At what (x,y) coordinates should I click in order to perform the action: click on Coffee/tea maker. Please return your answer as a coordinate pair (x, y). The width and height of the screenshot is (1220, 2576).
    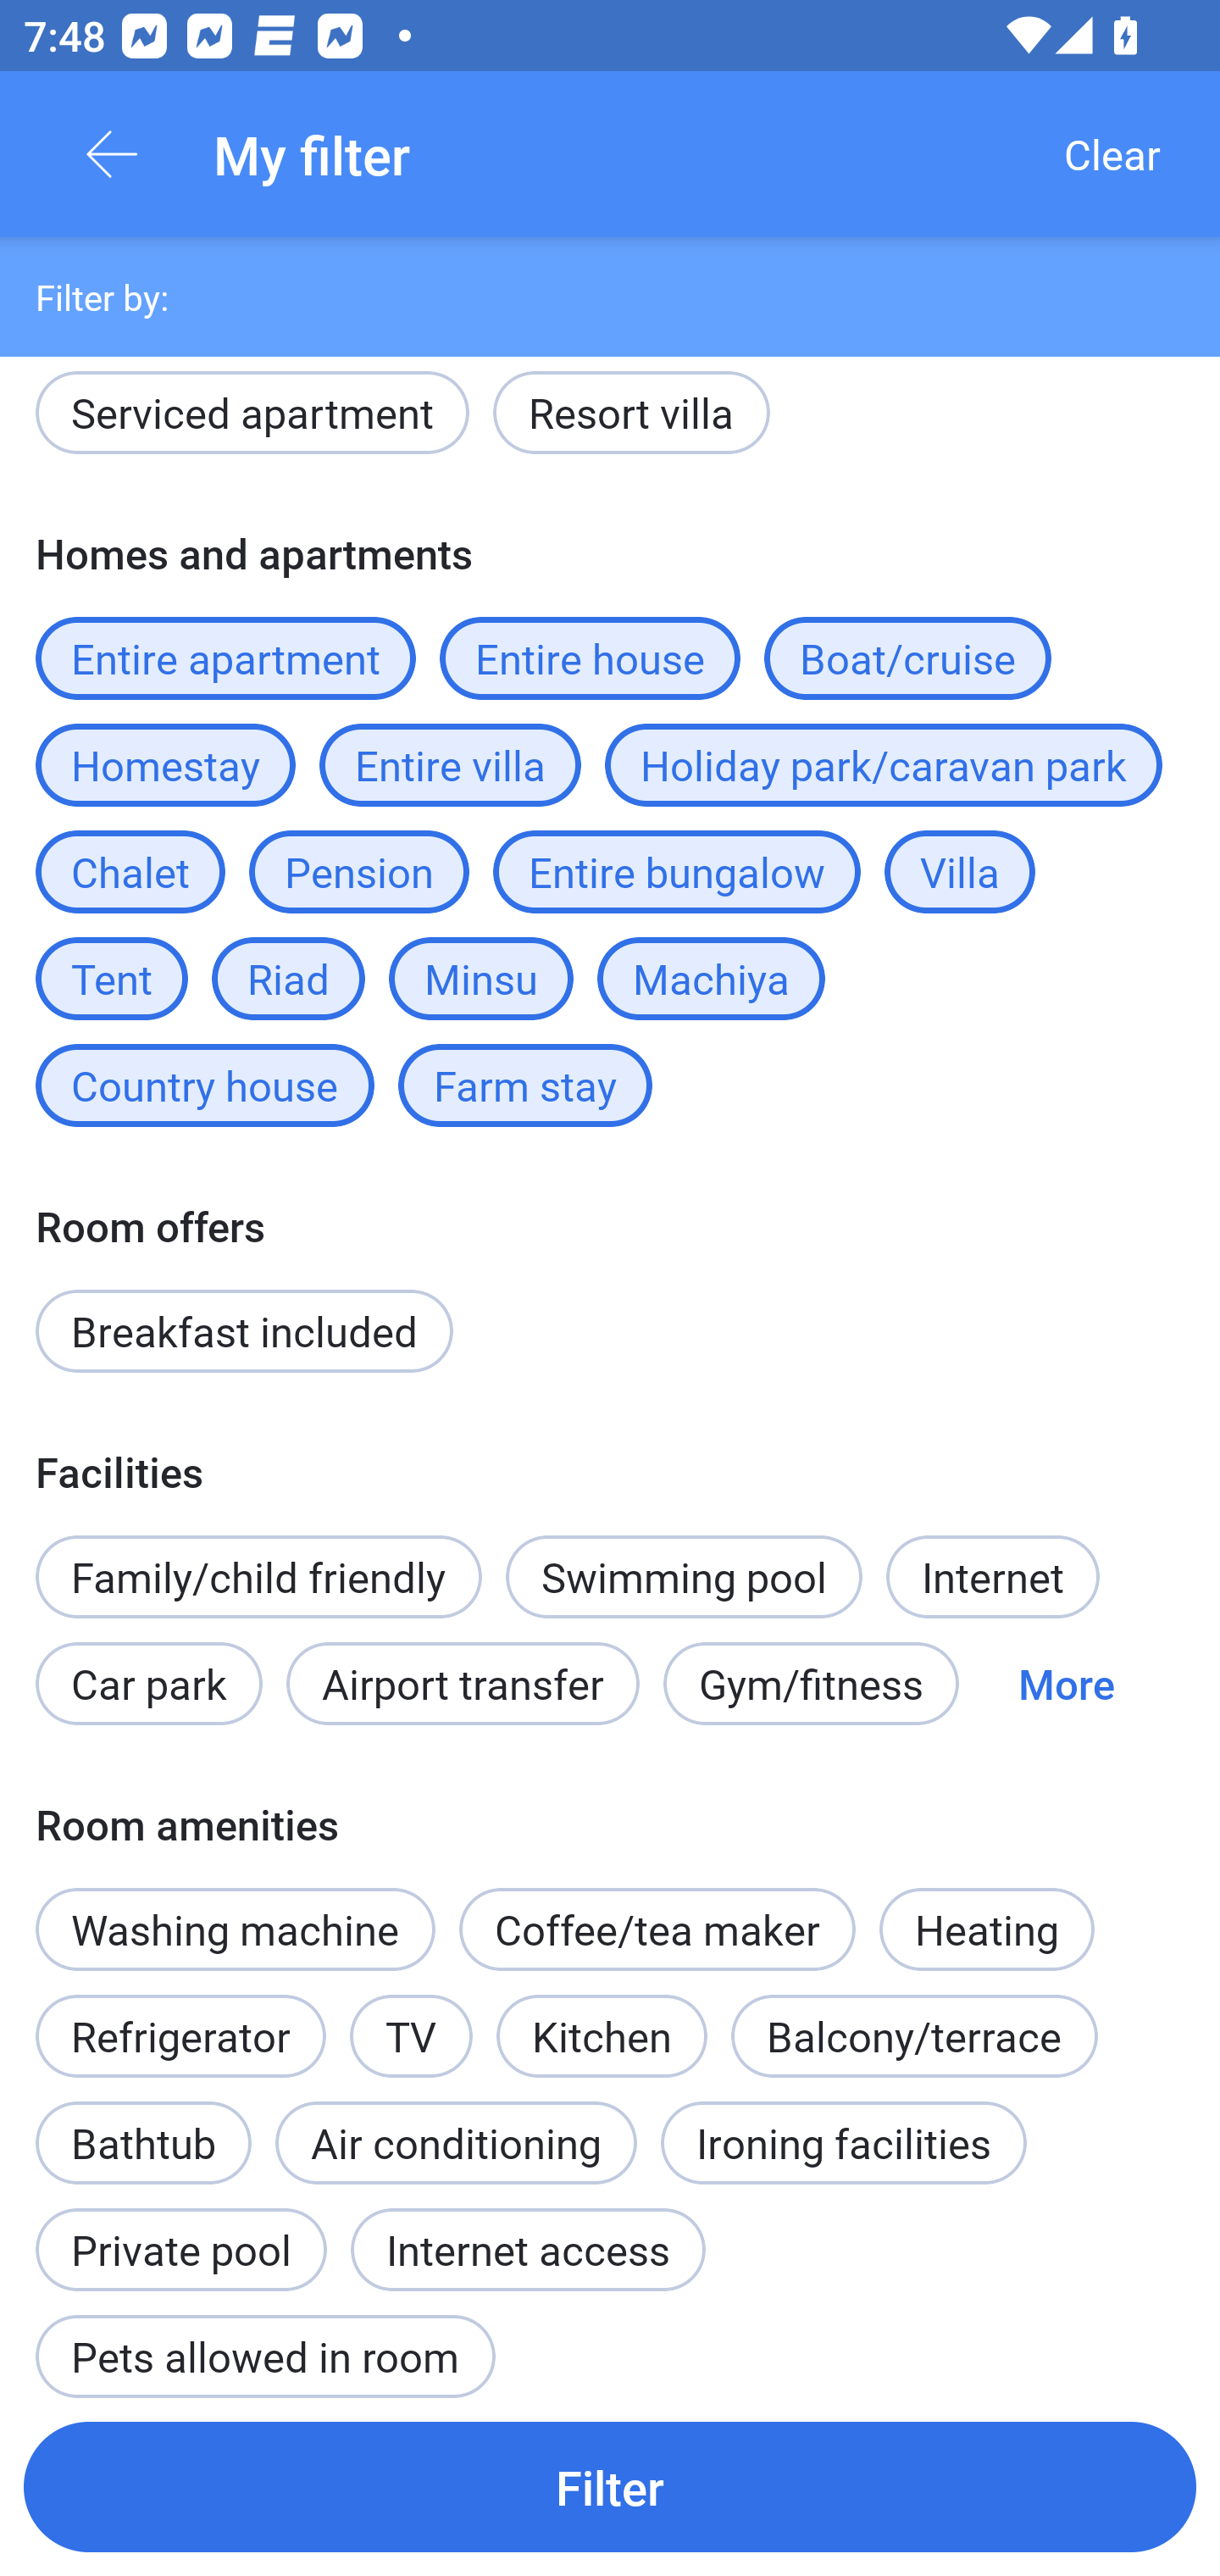
    Looking at the image, I should click on (657, 1929).